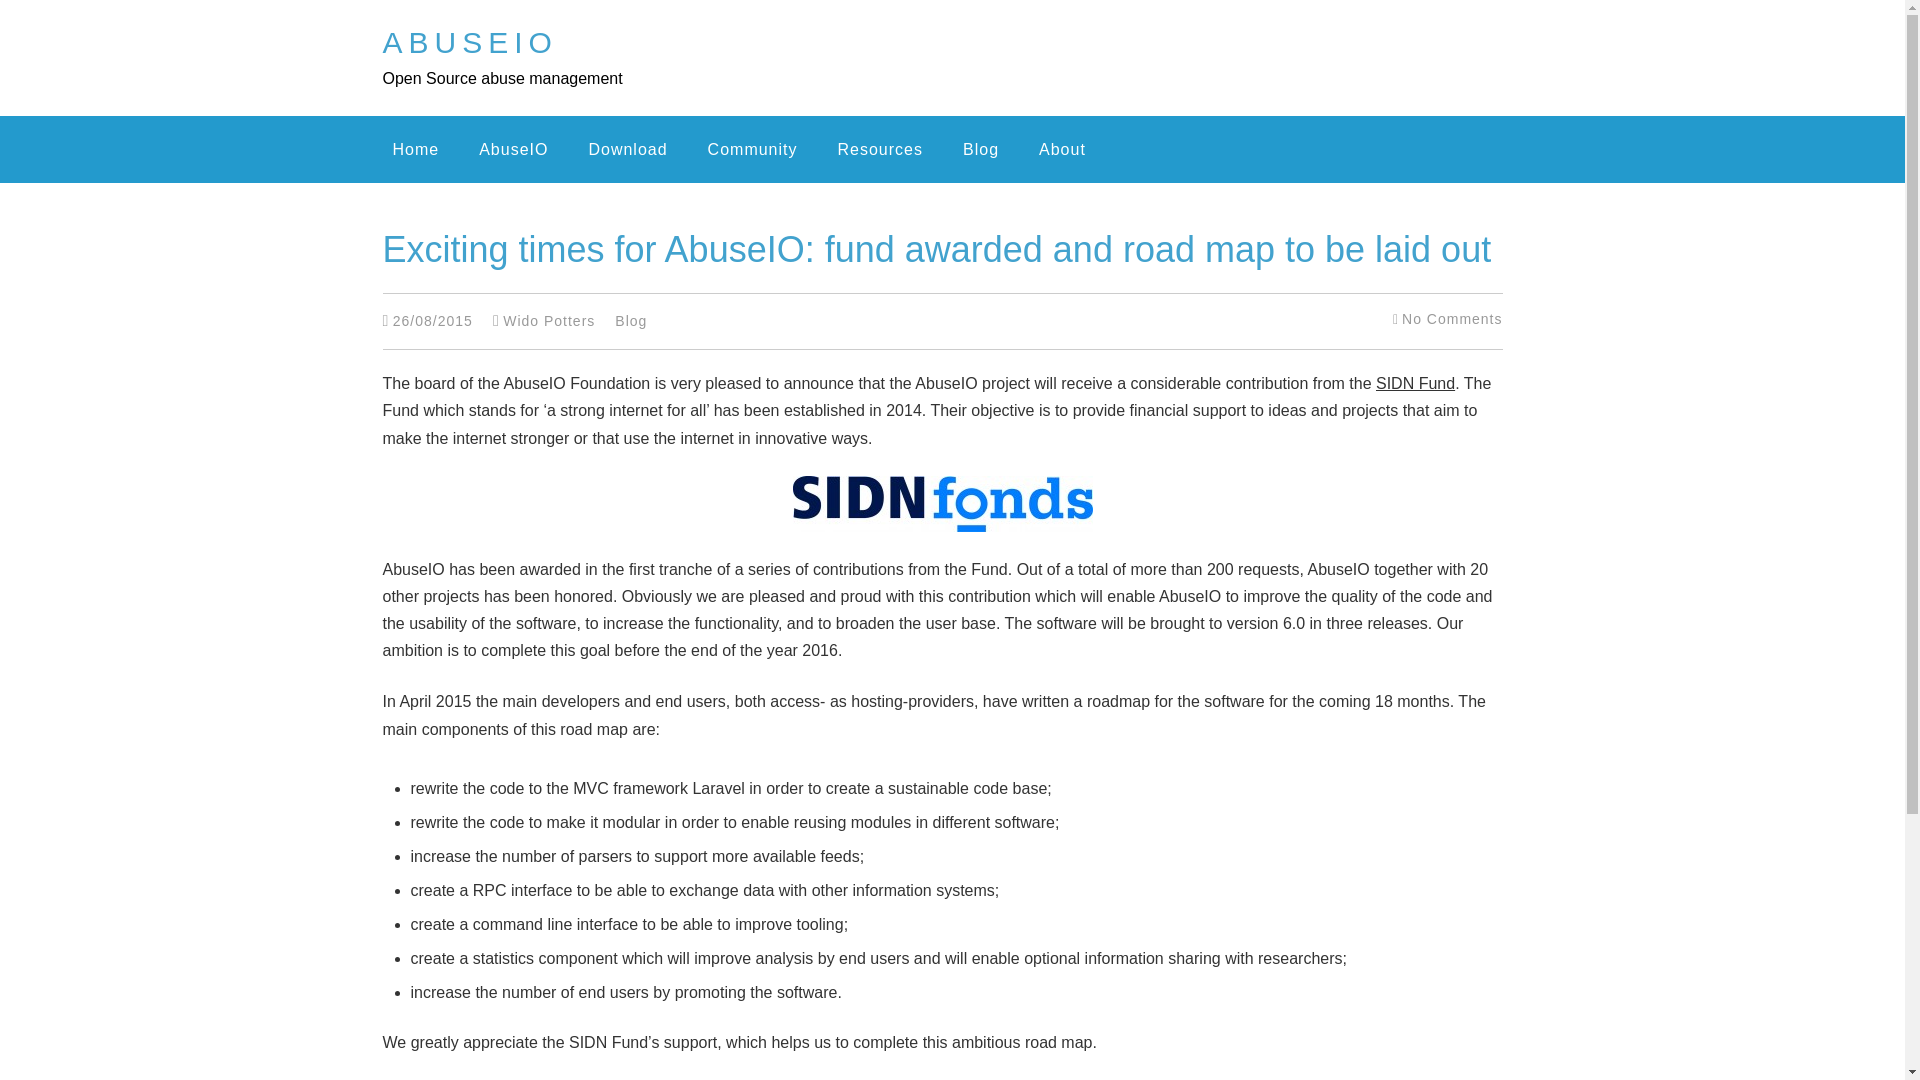 This screenshot has height=1080, width=1920. What do you see at coordinates (1416, 383) in the screenshot?
I see `SIDN Fund` at bounding box center [1416, 383].